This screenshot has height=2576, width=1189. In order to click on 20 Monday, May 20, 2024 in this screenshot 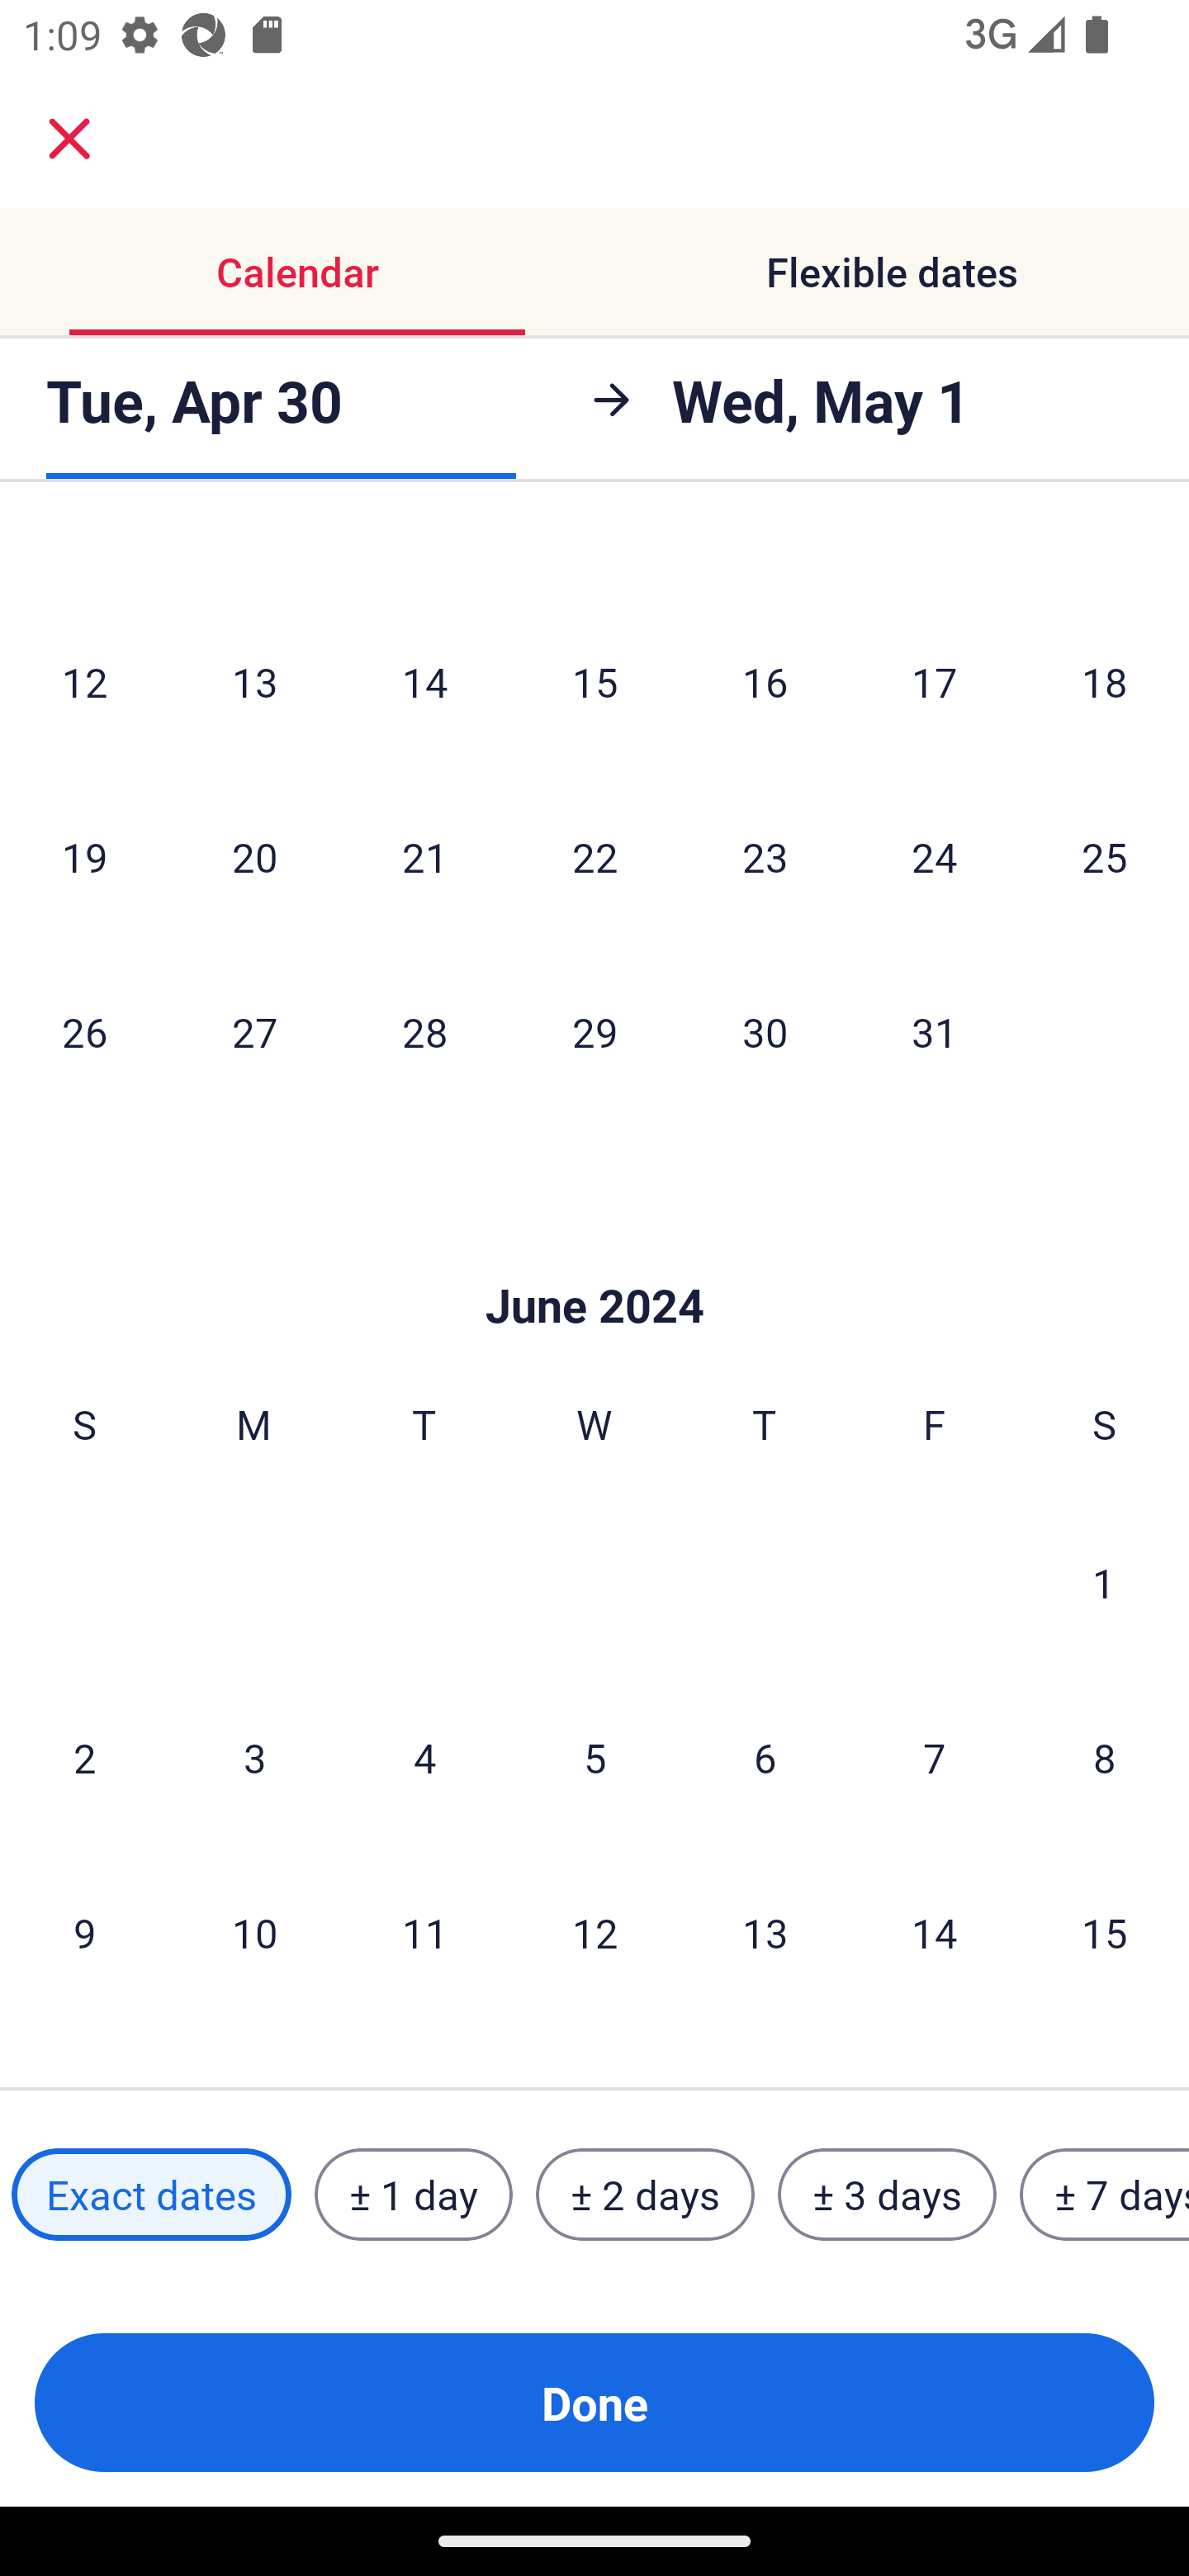, I will do `click(254, 856)`.